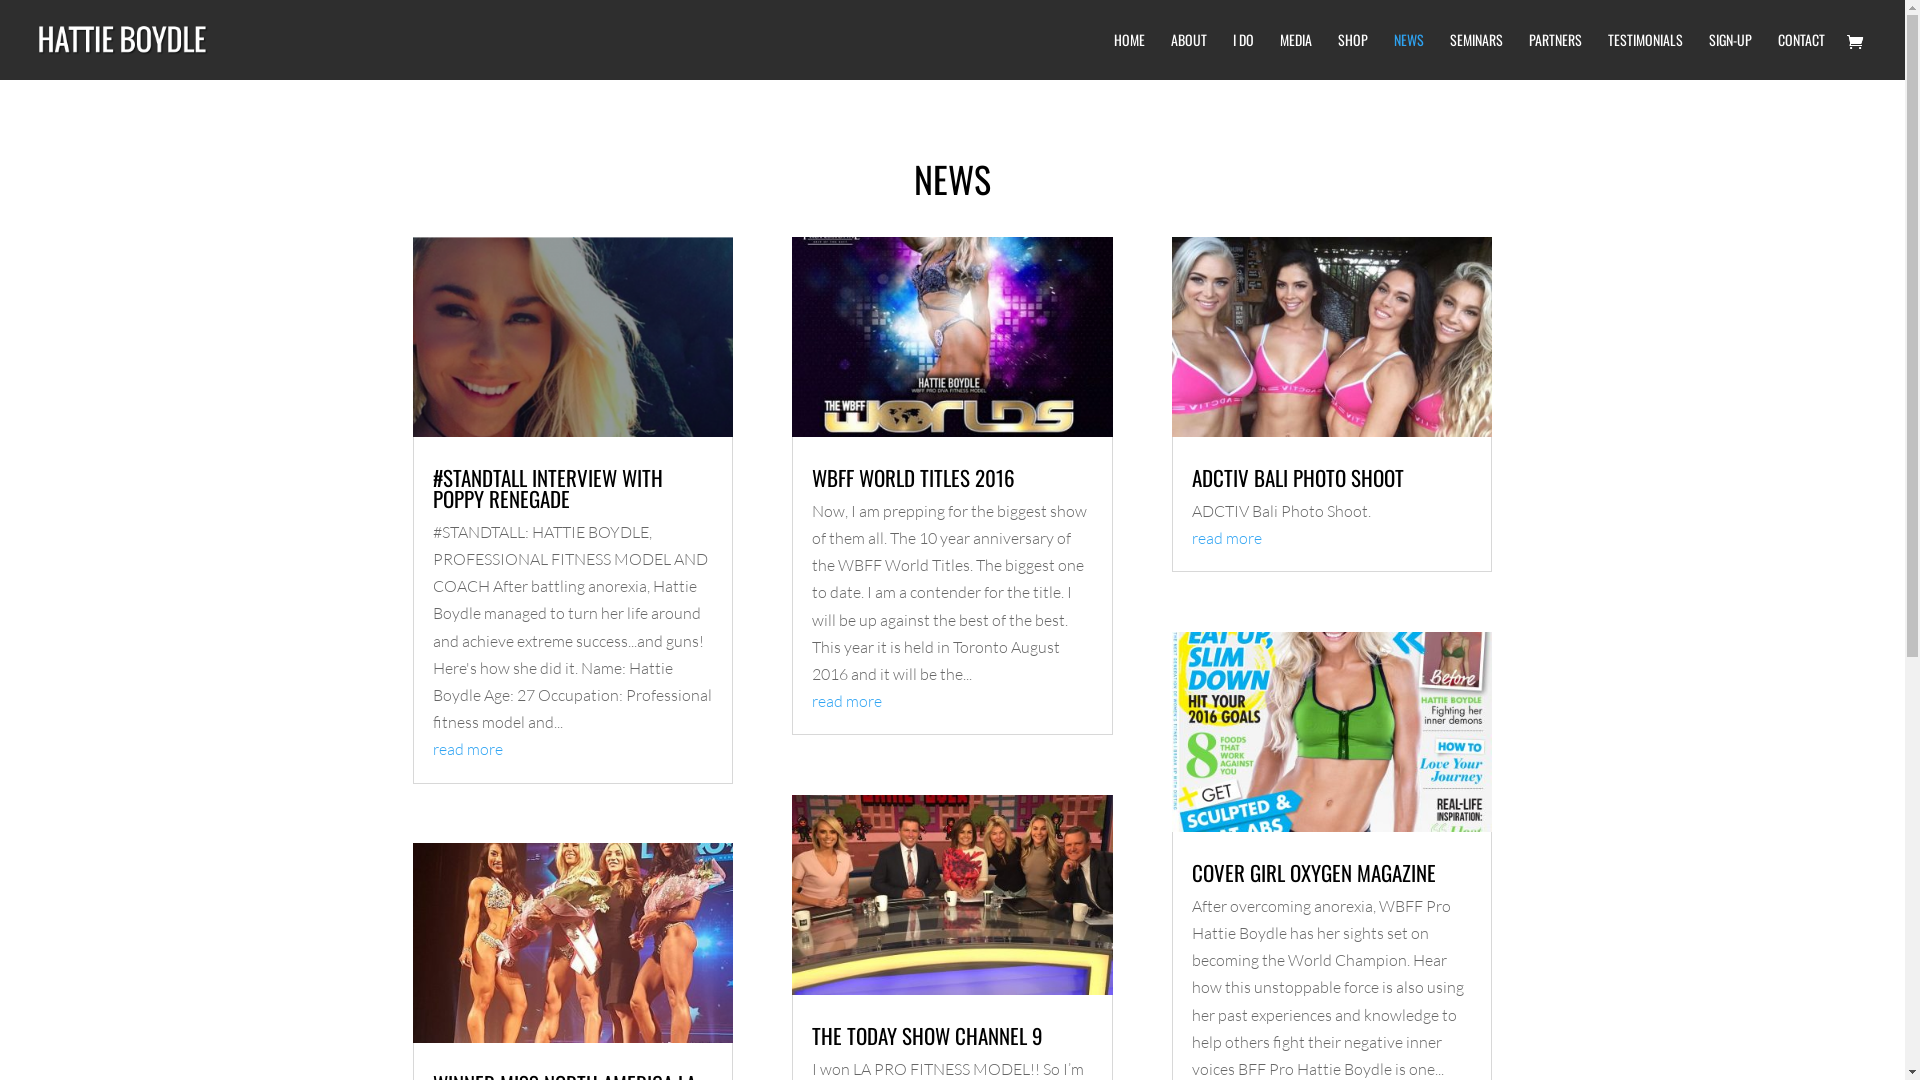 The width and height of the screenshot is (1920, 1080). Describe the element at coordinates (1314, 872) in the screenshot. I see `COVER GIRL OXYGEN MAGAZINE` at that location.